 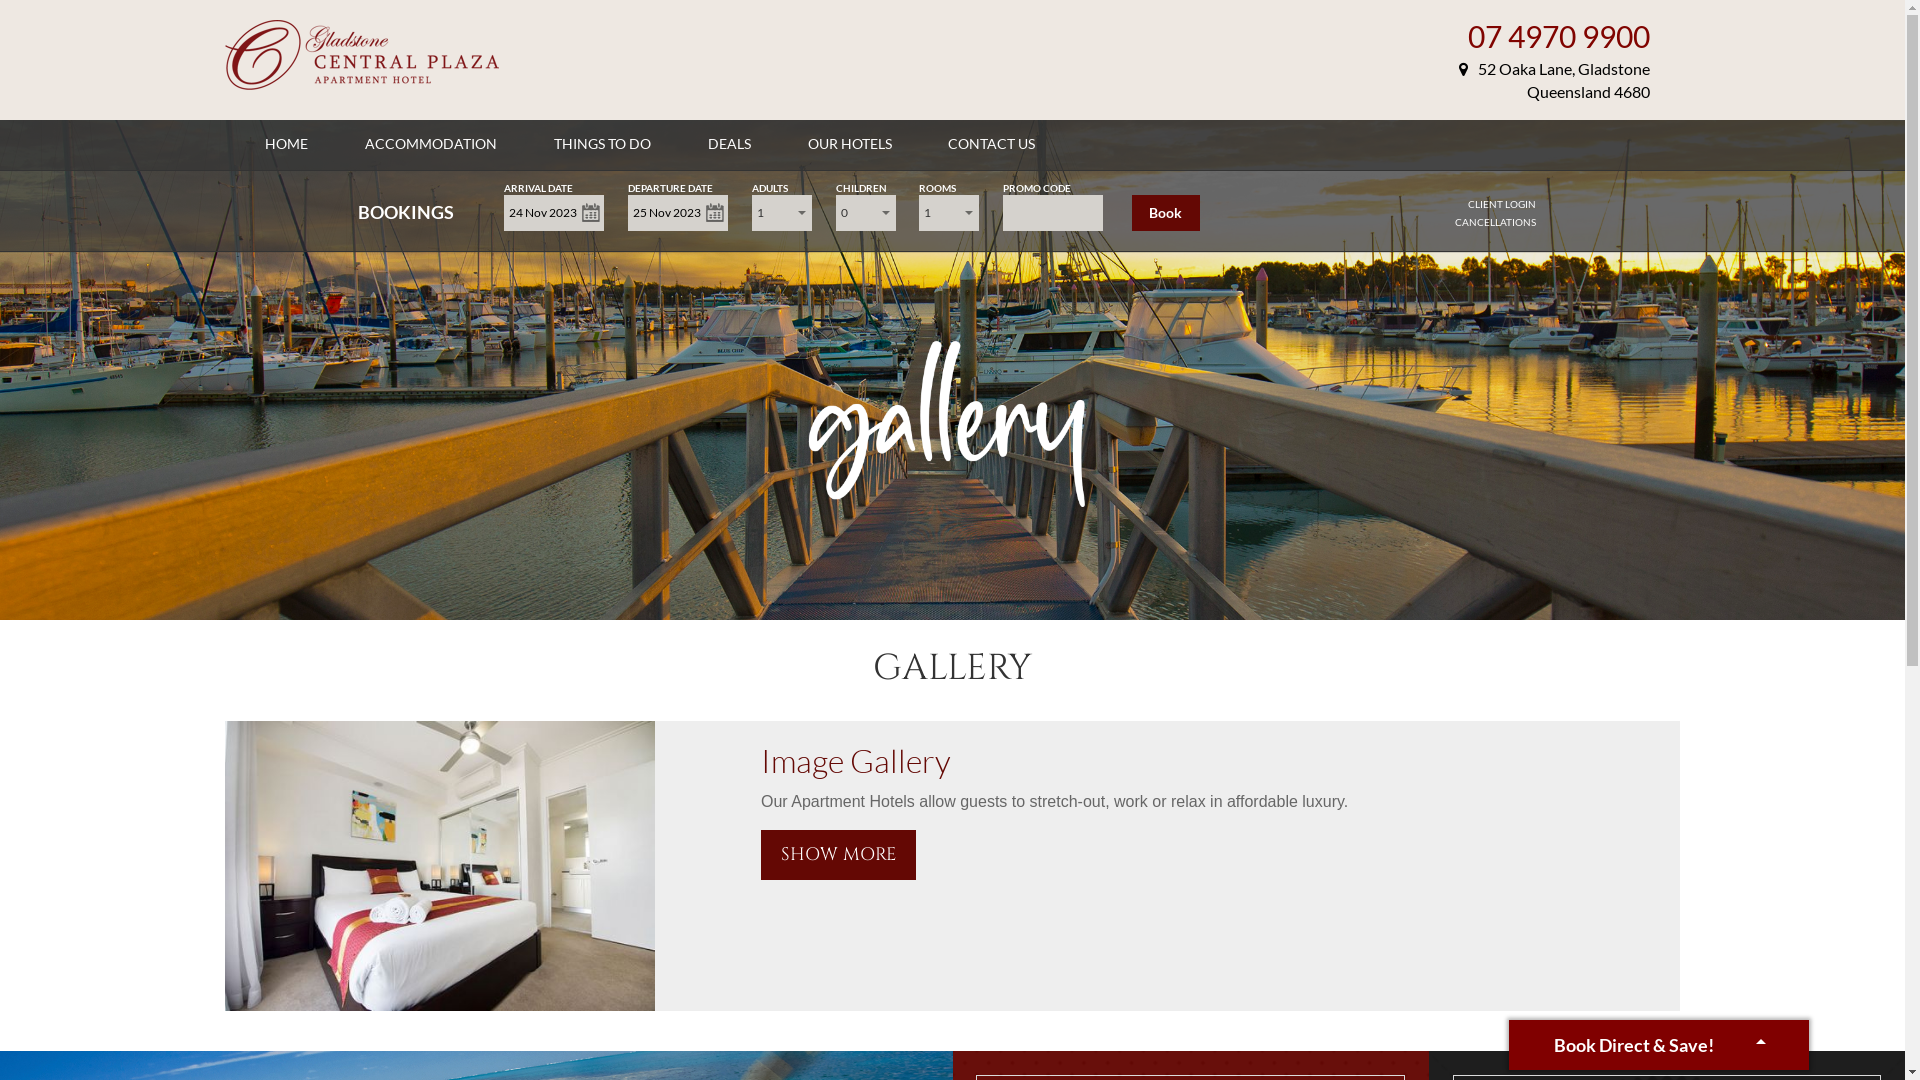 What do you see at coordinates (431, 144) in the screenshot?
I see `ACCOMMODATION` at bounding box center [431, 144].